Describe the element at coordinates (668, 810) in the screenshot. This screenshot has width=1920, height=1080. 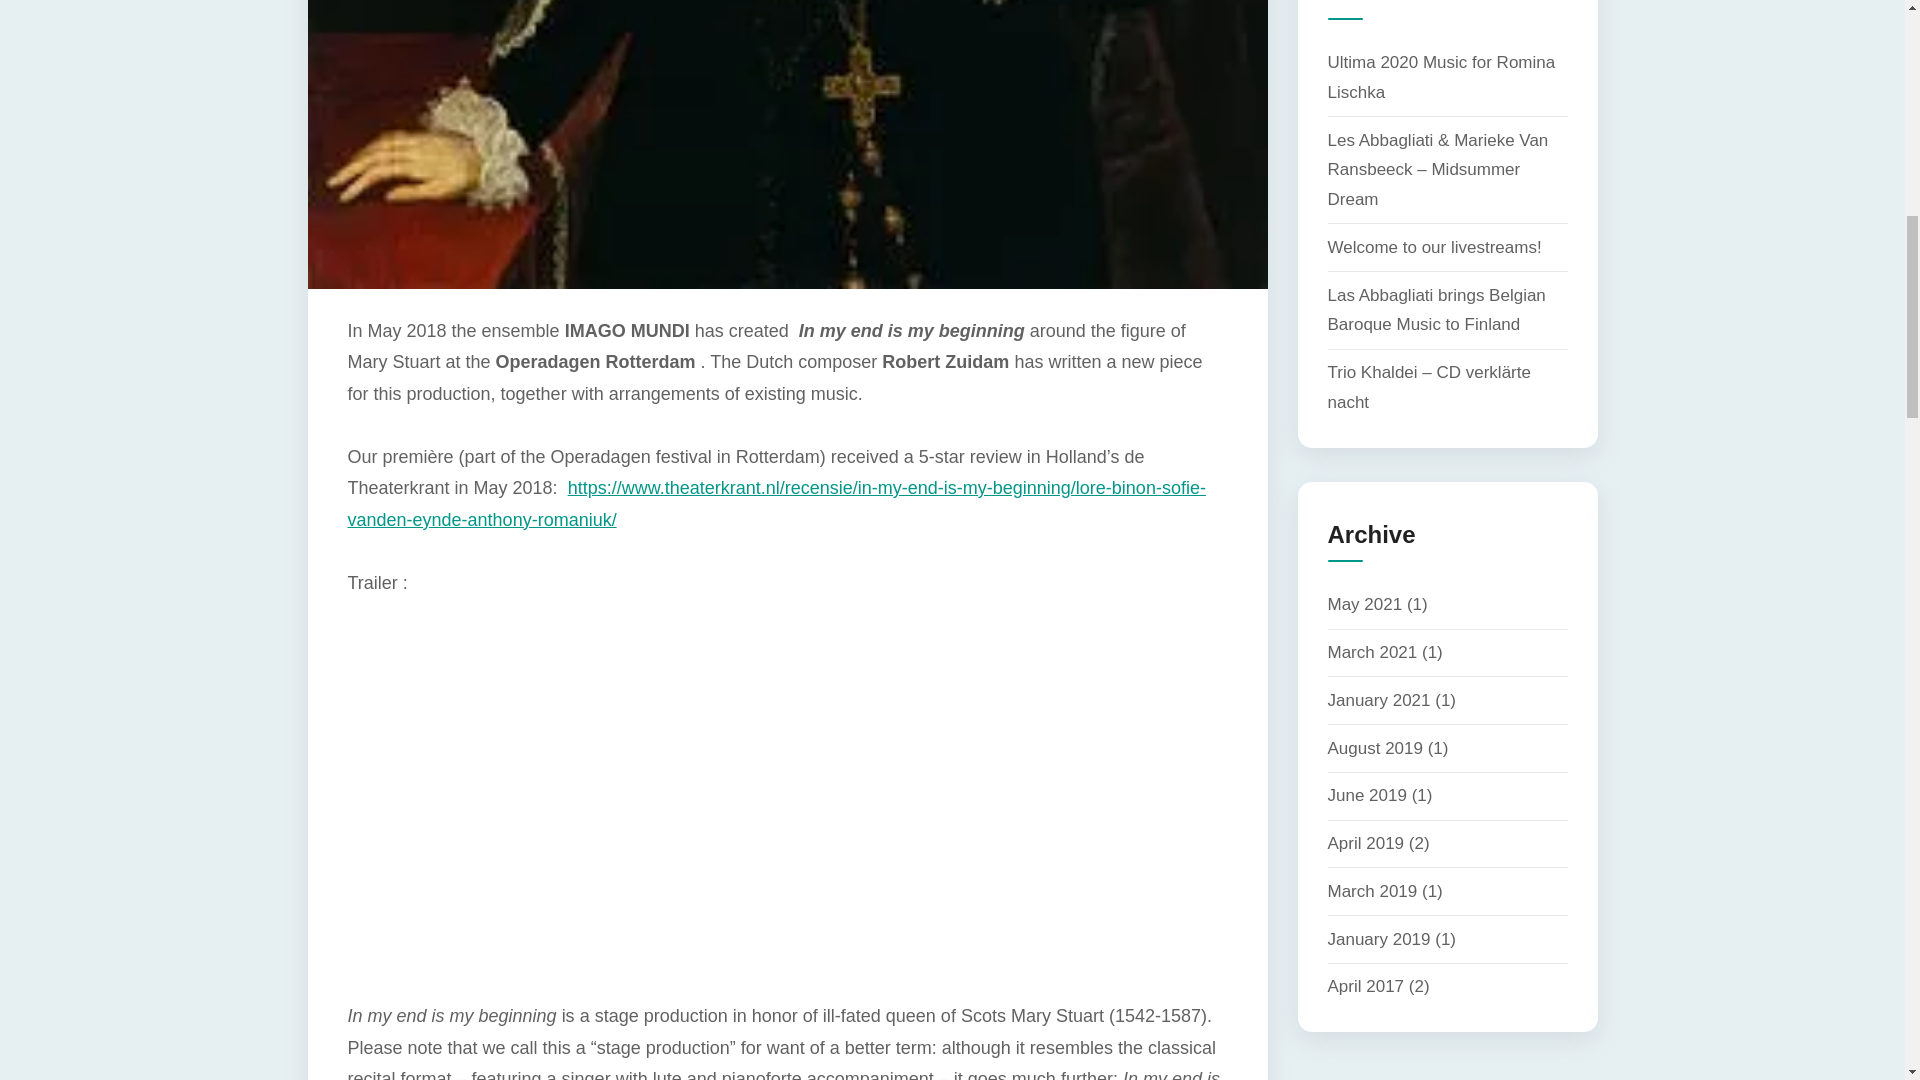
I see `In My End is My Beginning` at that location.